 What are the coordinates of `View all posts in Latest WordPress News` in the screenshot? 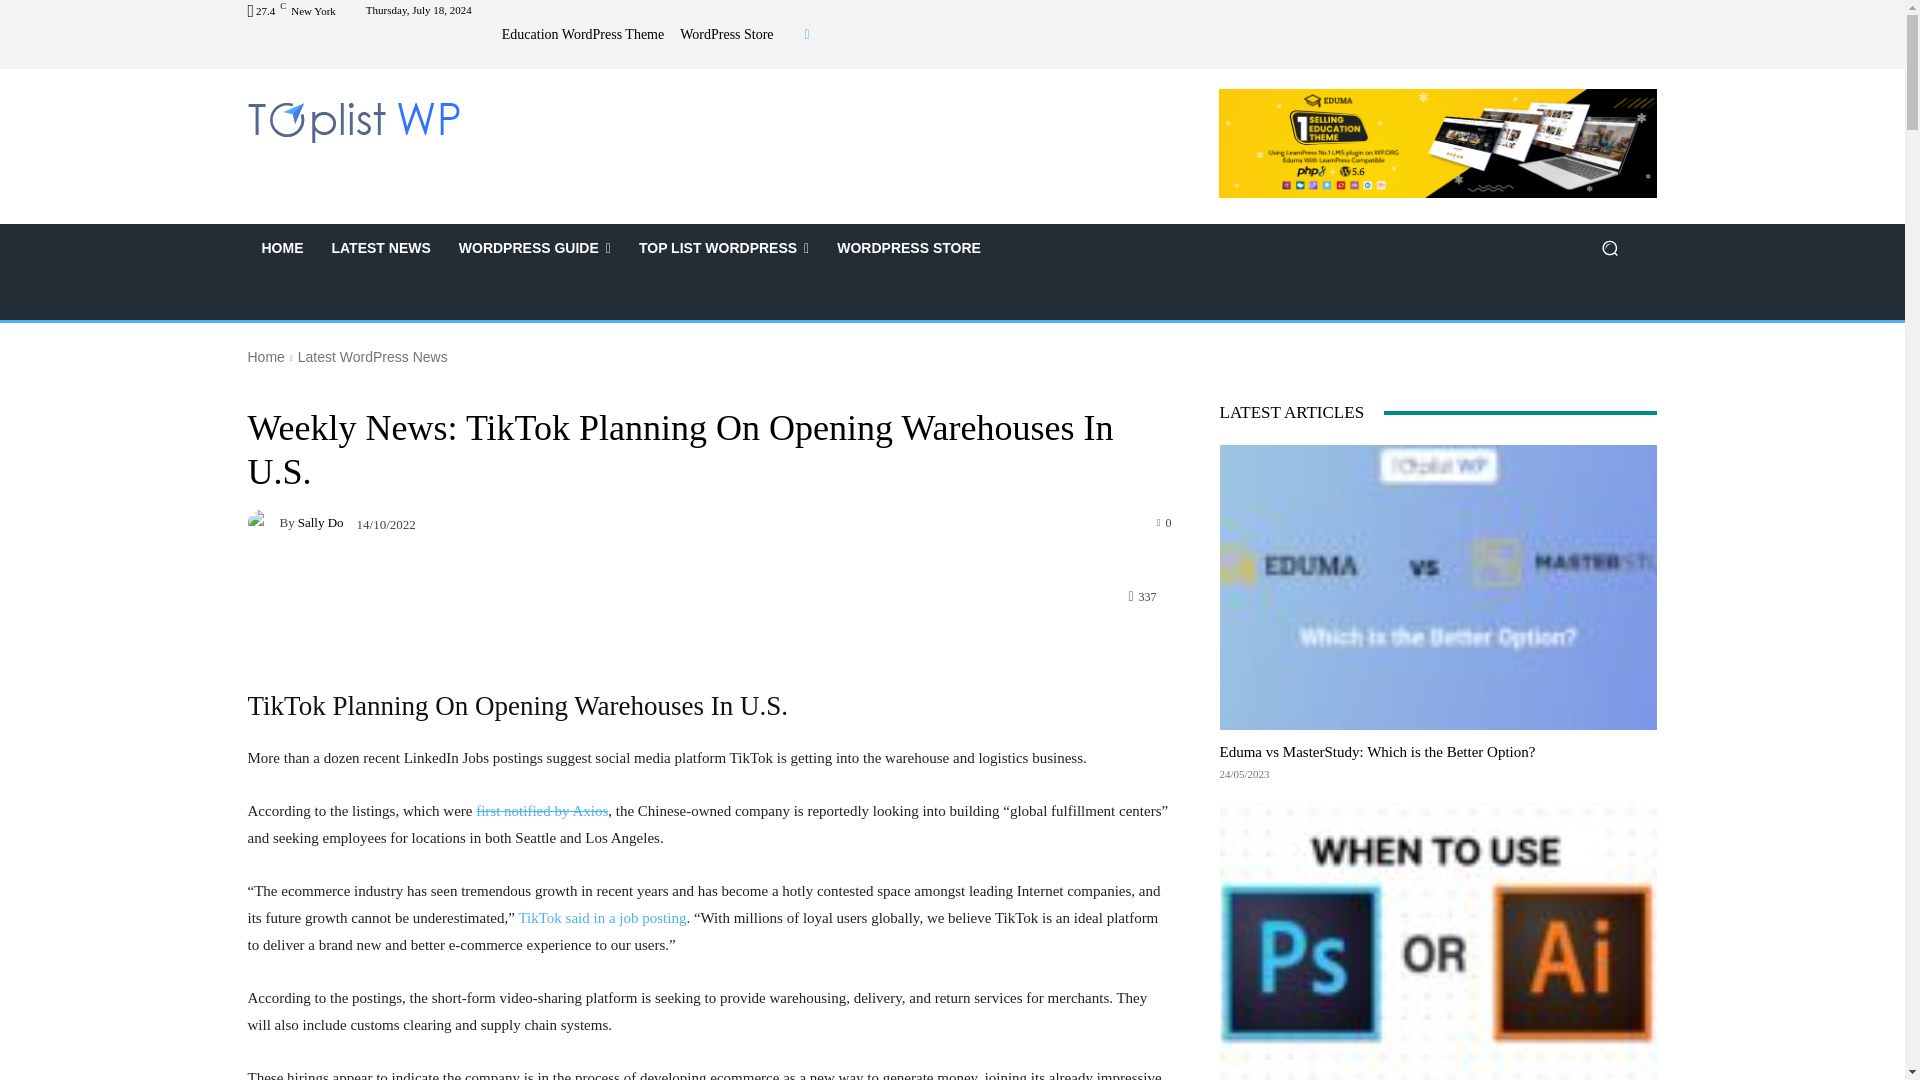 It's located at (372, 356).